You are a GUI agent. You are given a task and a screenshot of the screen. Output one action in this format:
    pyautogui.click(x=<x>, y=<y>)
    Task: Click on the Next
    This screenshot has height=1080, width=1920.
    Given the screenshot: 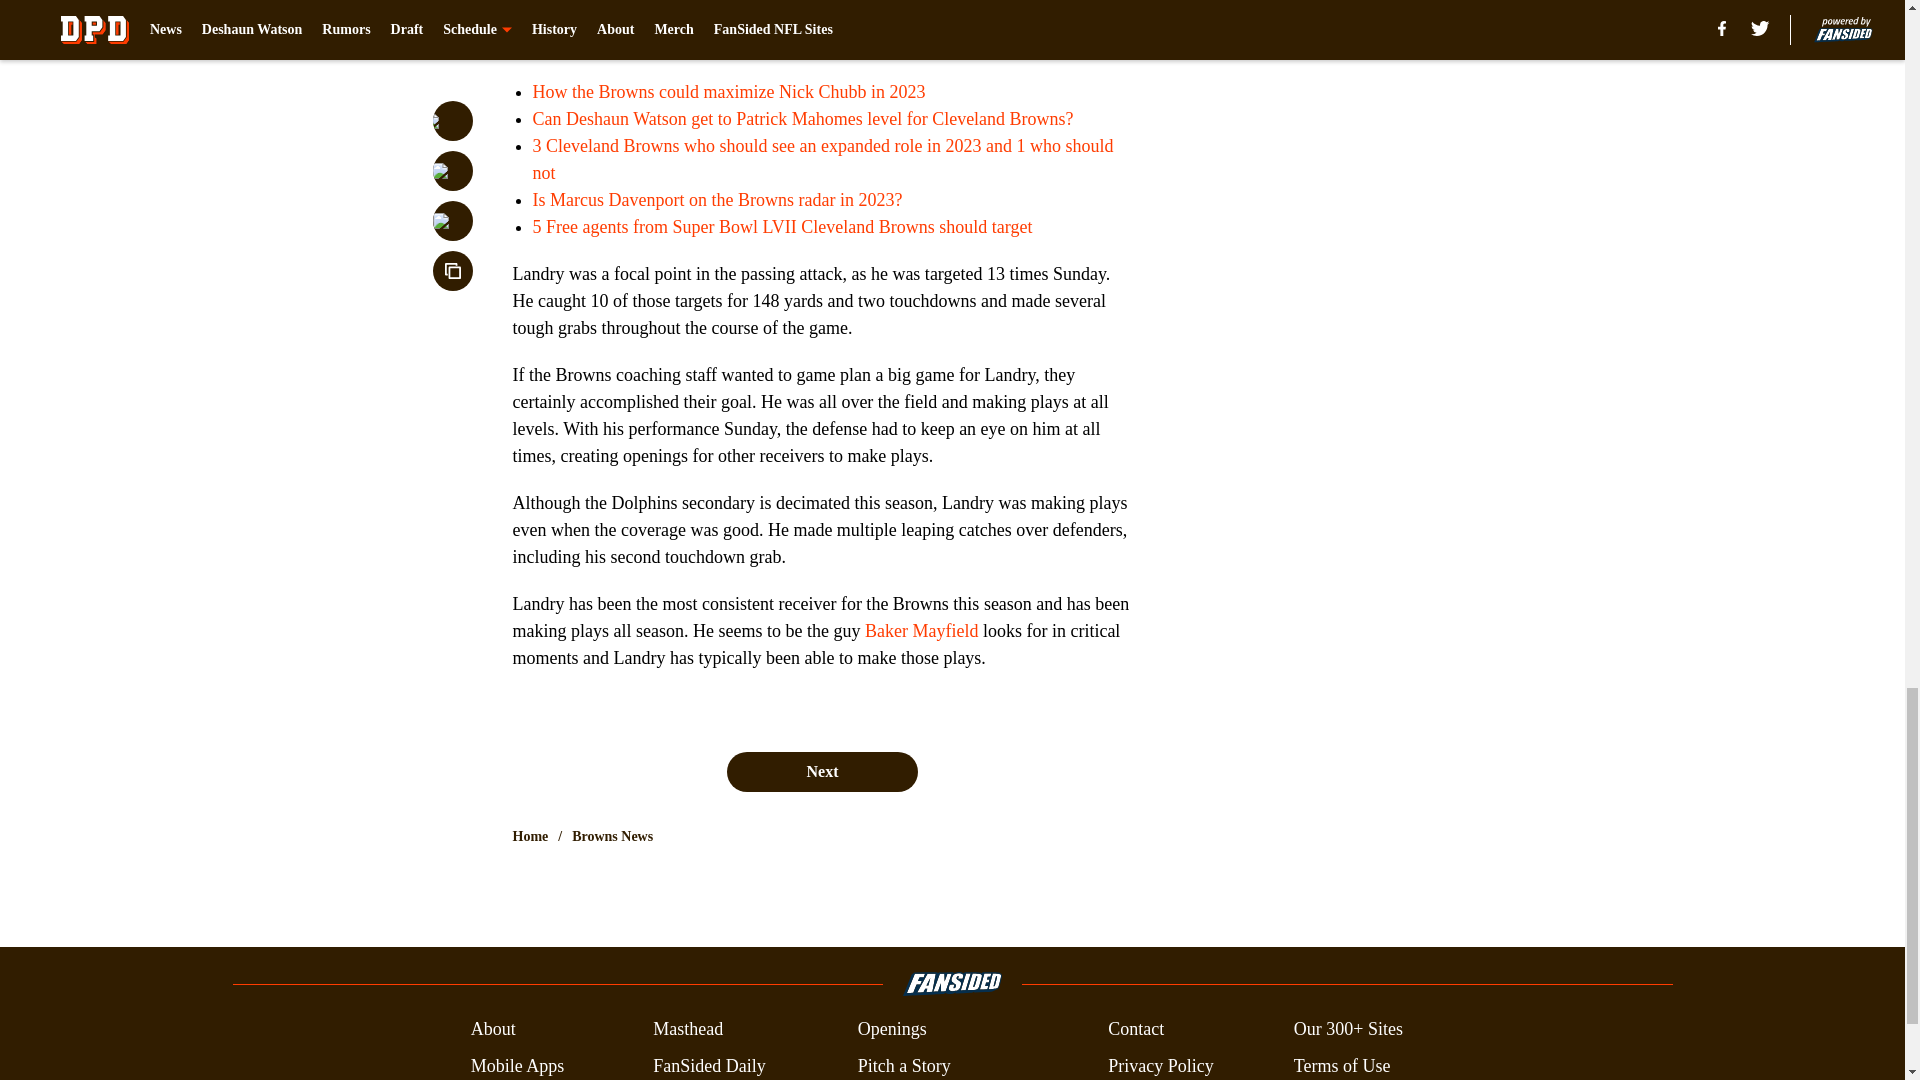 What is the action you would take?
    pyautogui.click(x=821, y=771)
    